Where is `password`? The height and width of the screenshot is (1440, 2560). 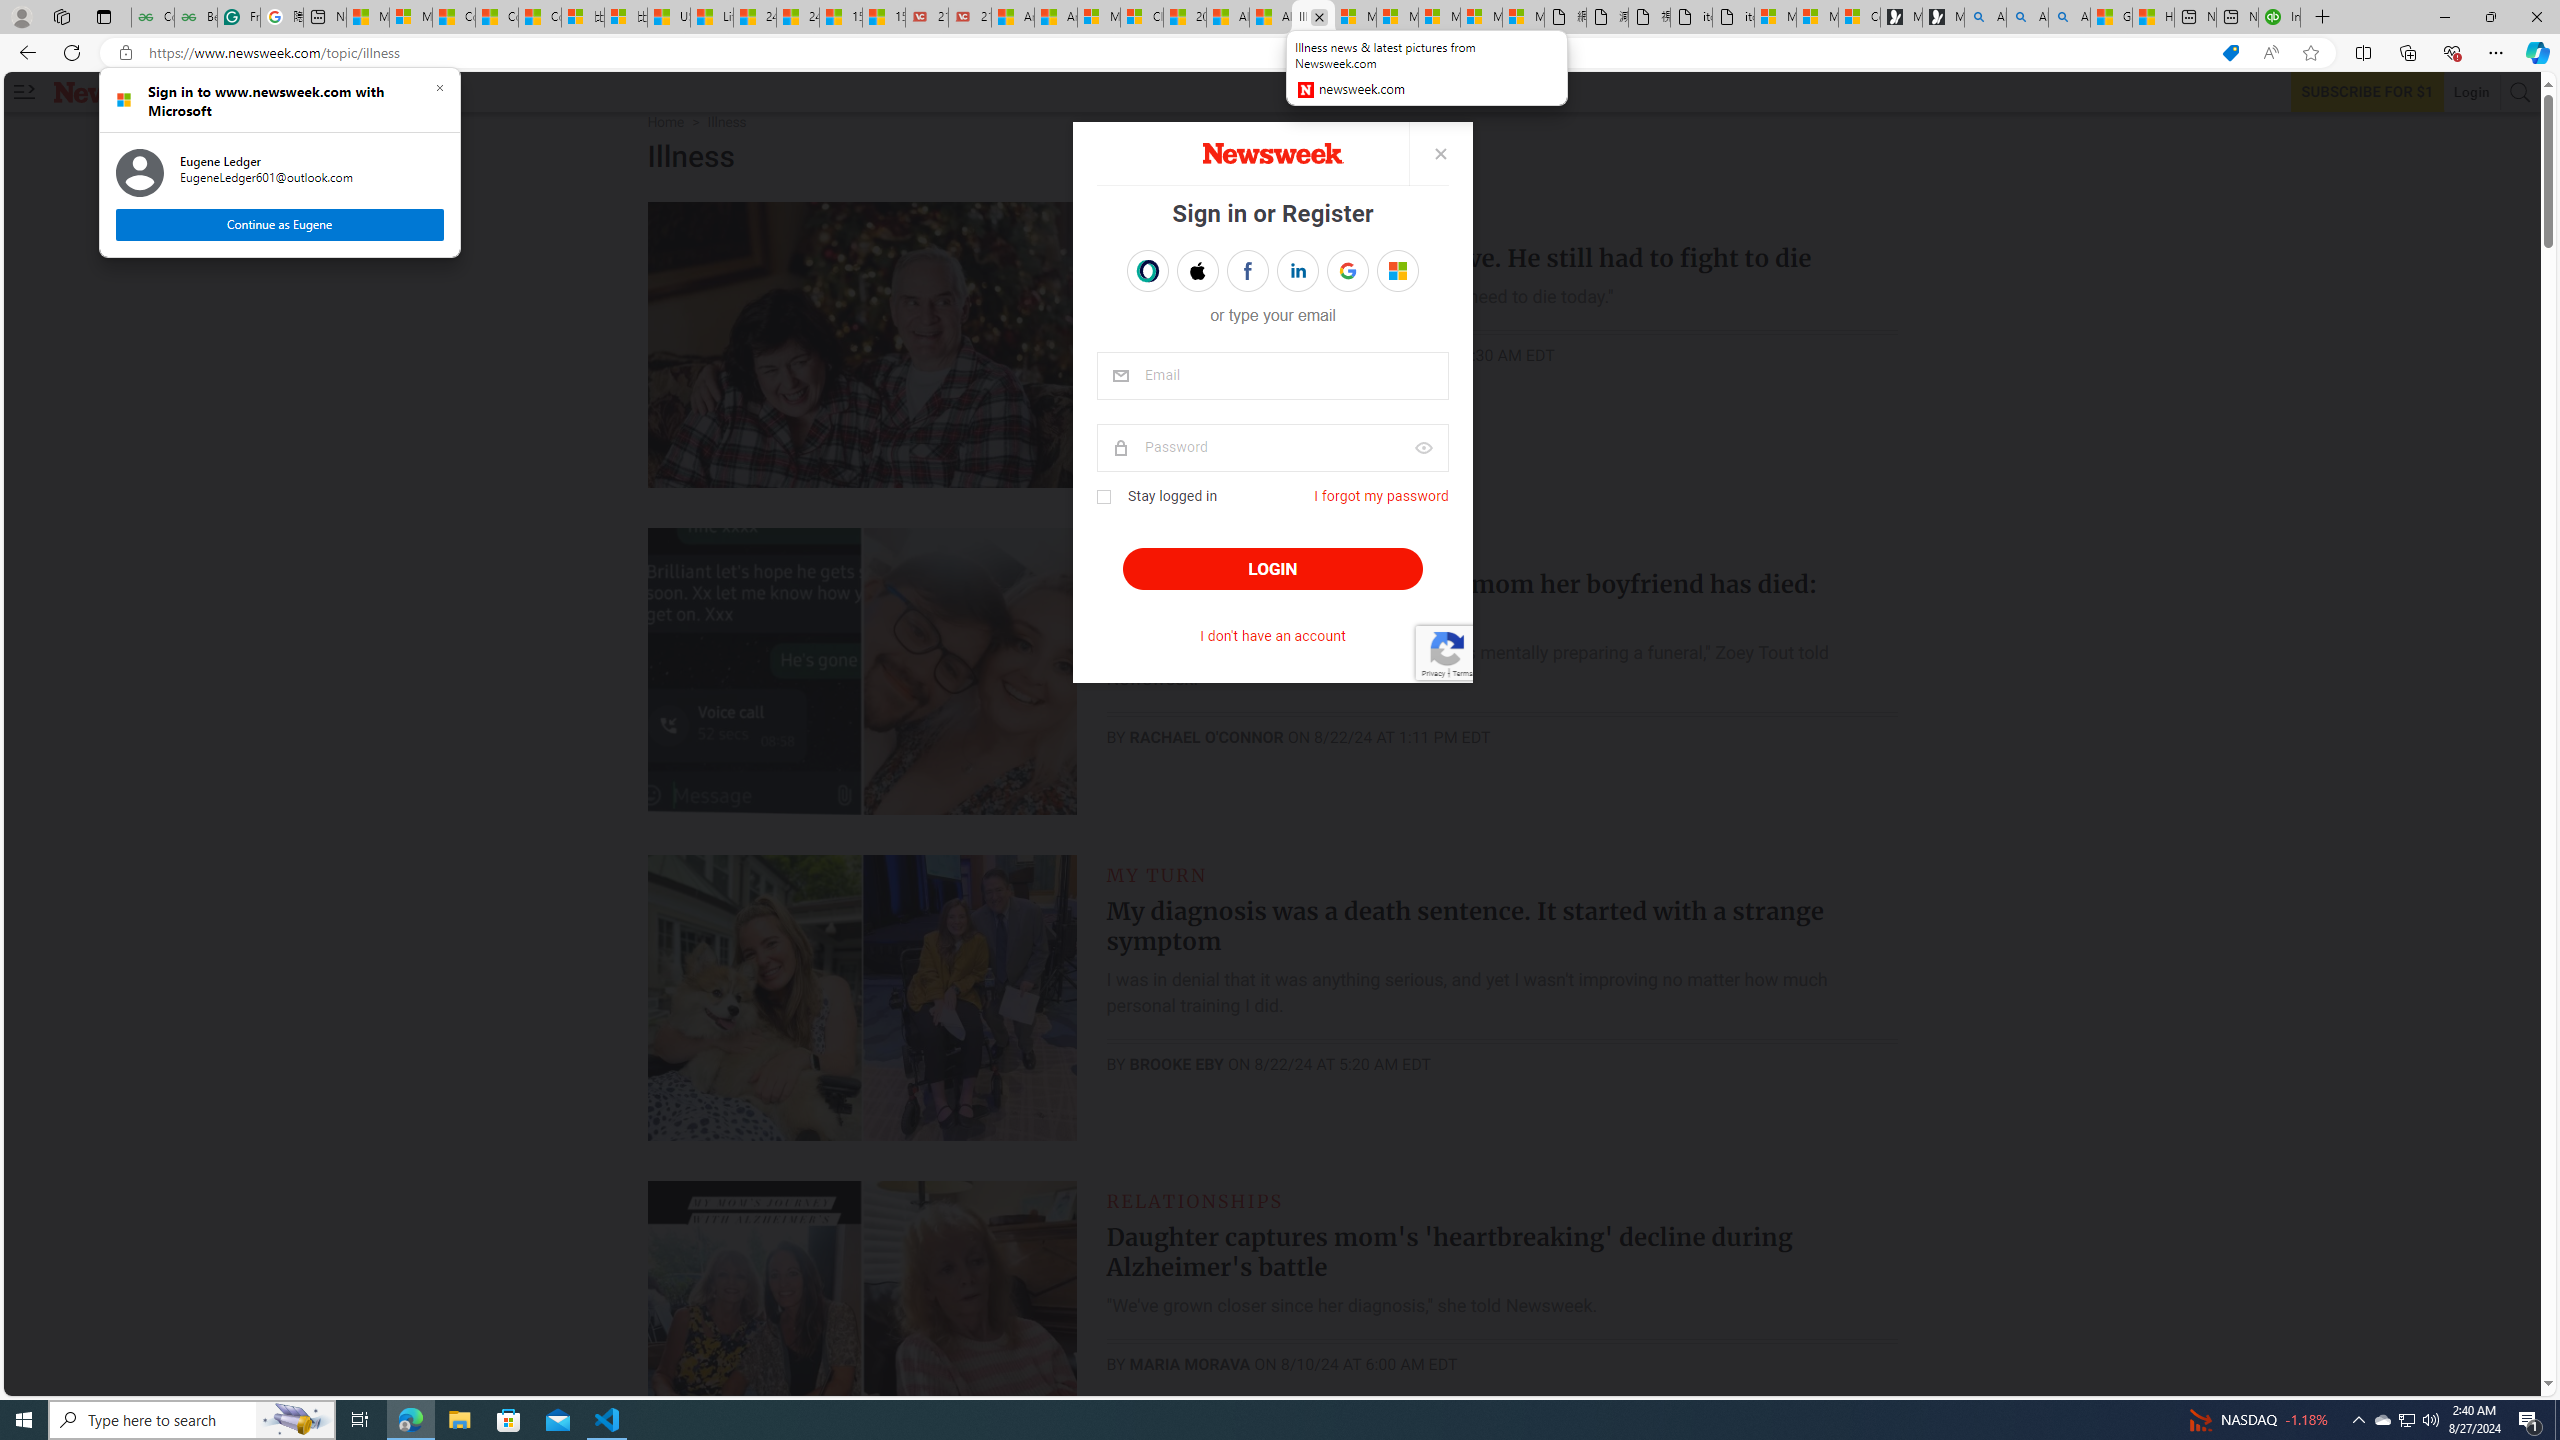 password is located at coordinates (1272, 448).